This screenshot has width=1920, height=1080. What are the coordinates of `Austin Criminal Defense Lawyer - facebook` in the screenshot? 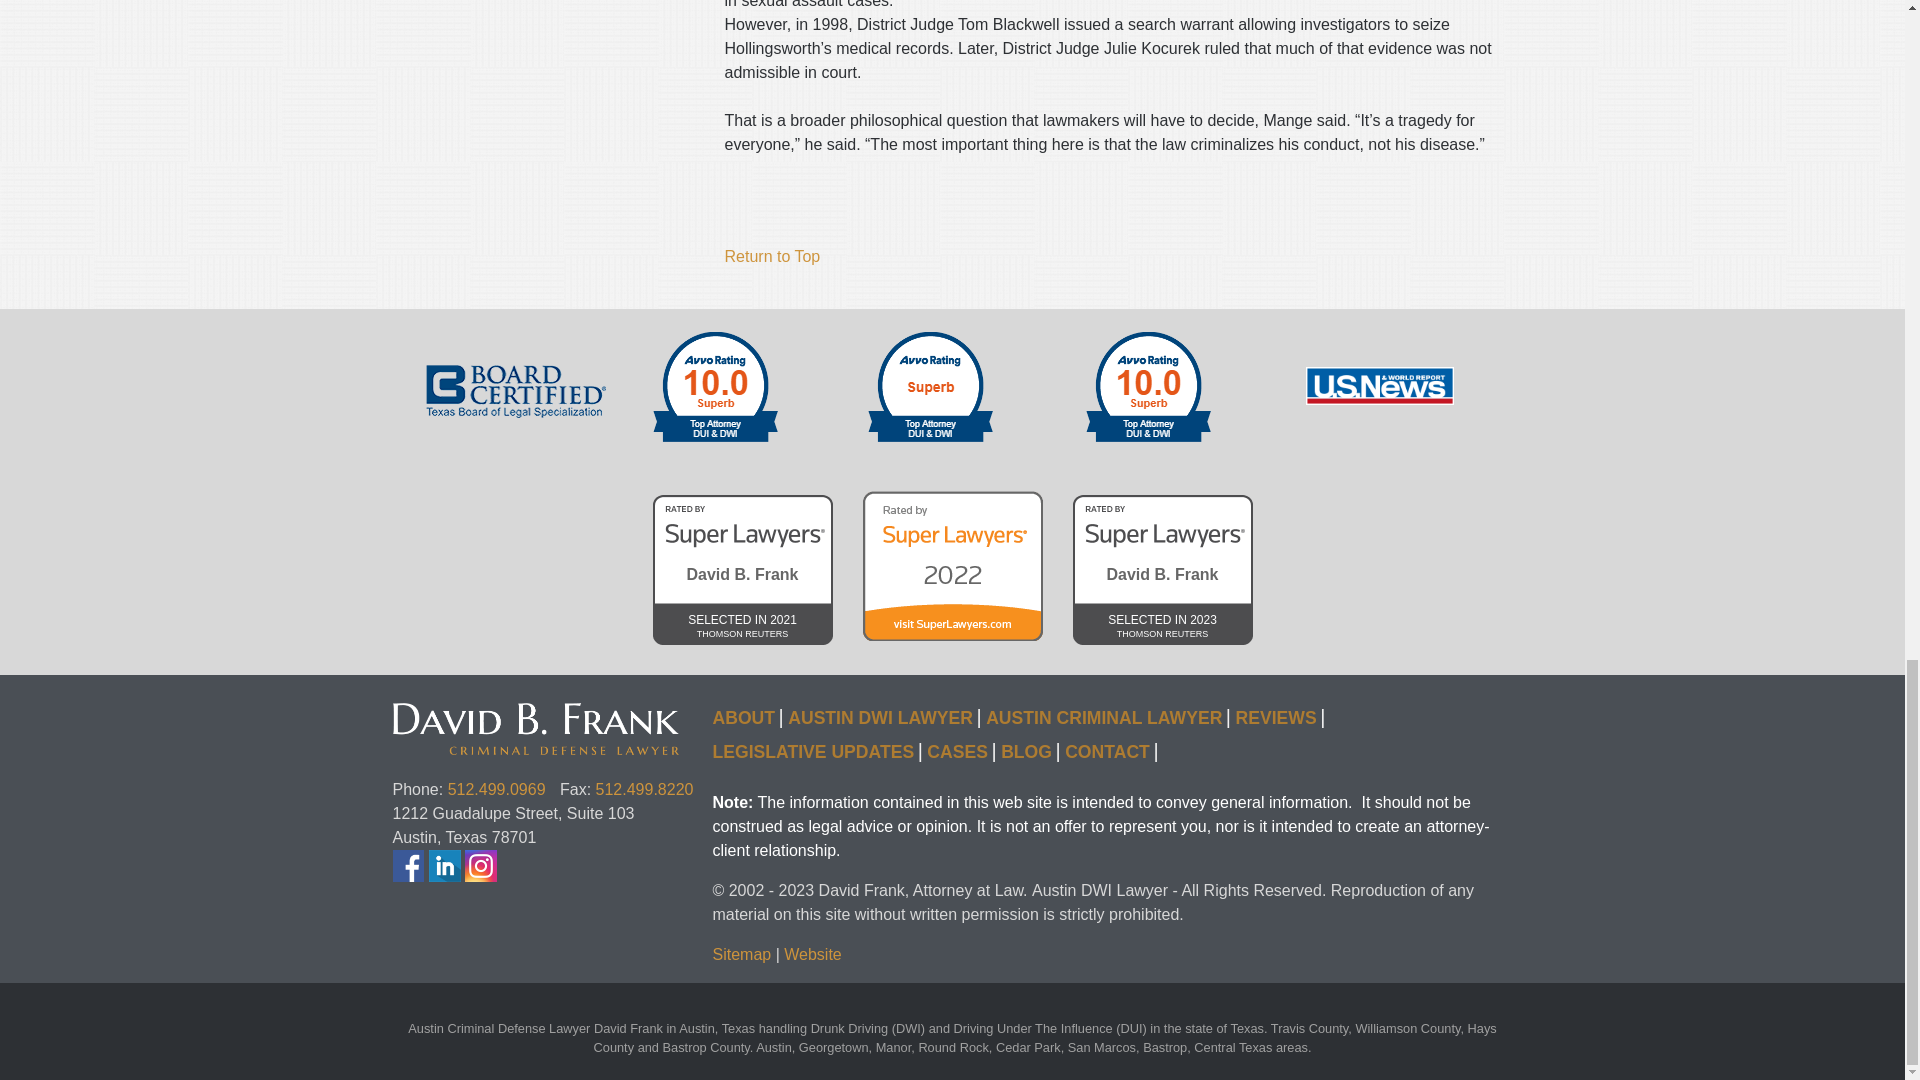 It's located at (712, 390).